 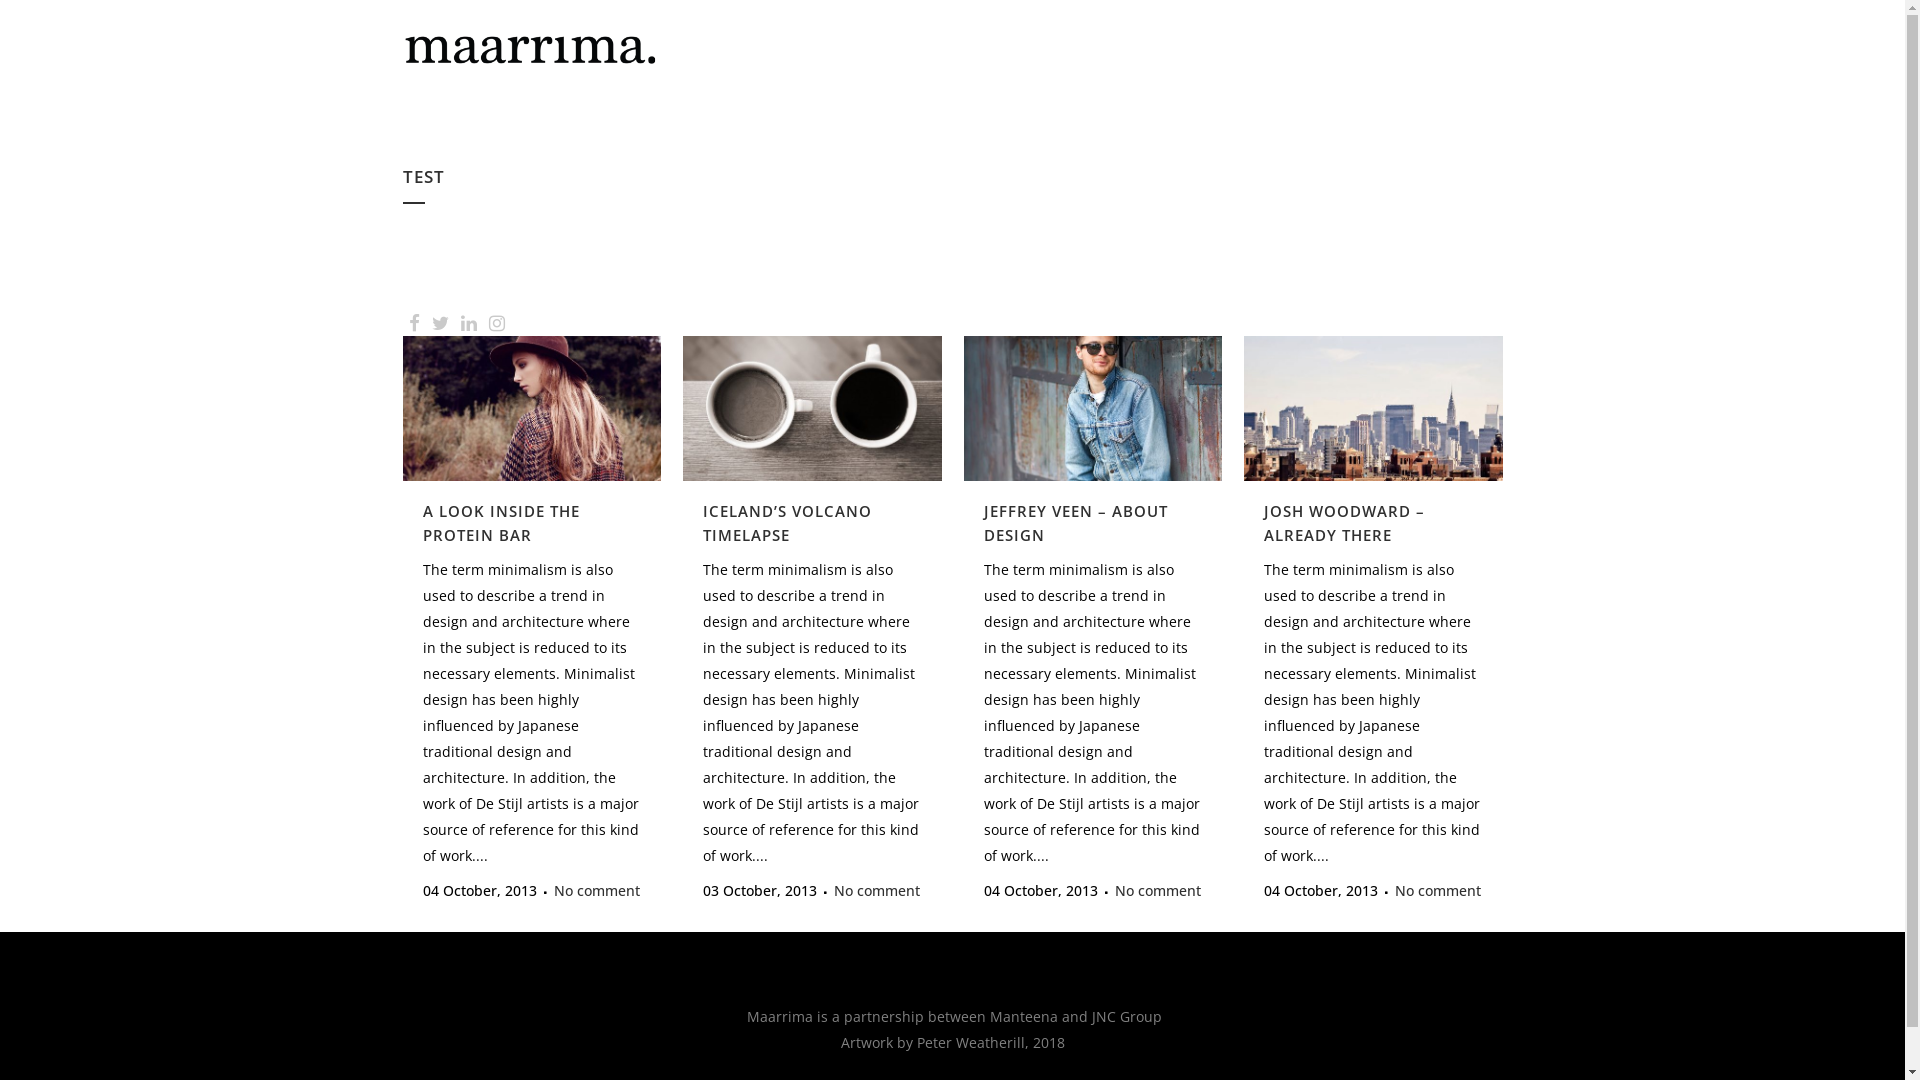 What do you see at coordinates (877, 891) in the screenshot?
I see `No comment` at bounding box center [877, 891].